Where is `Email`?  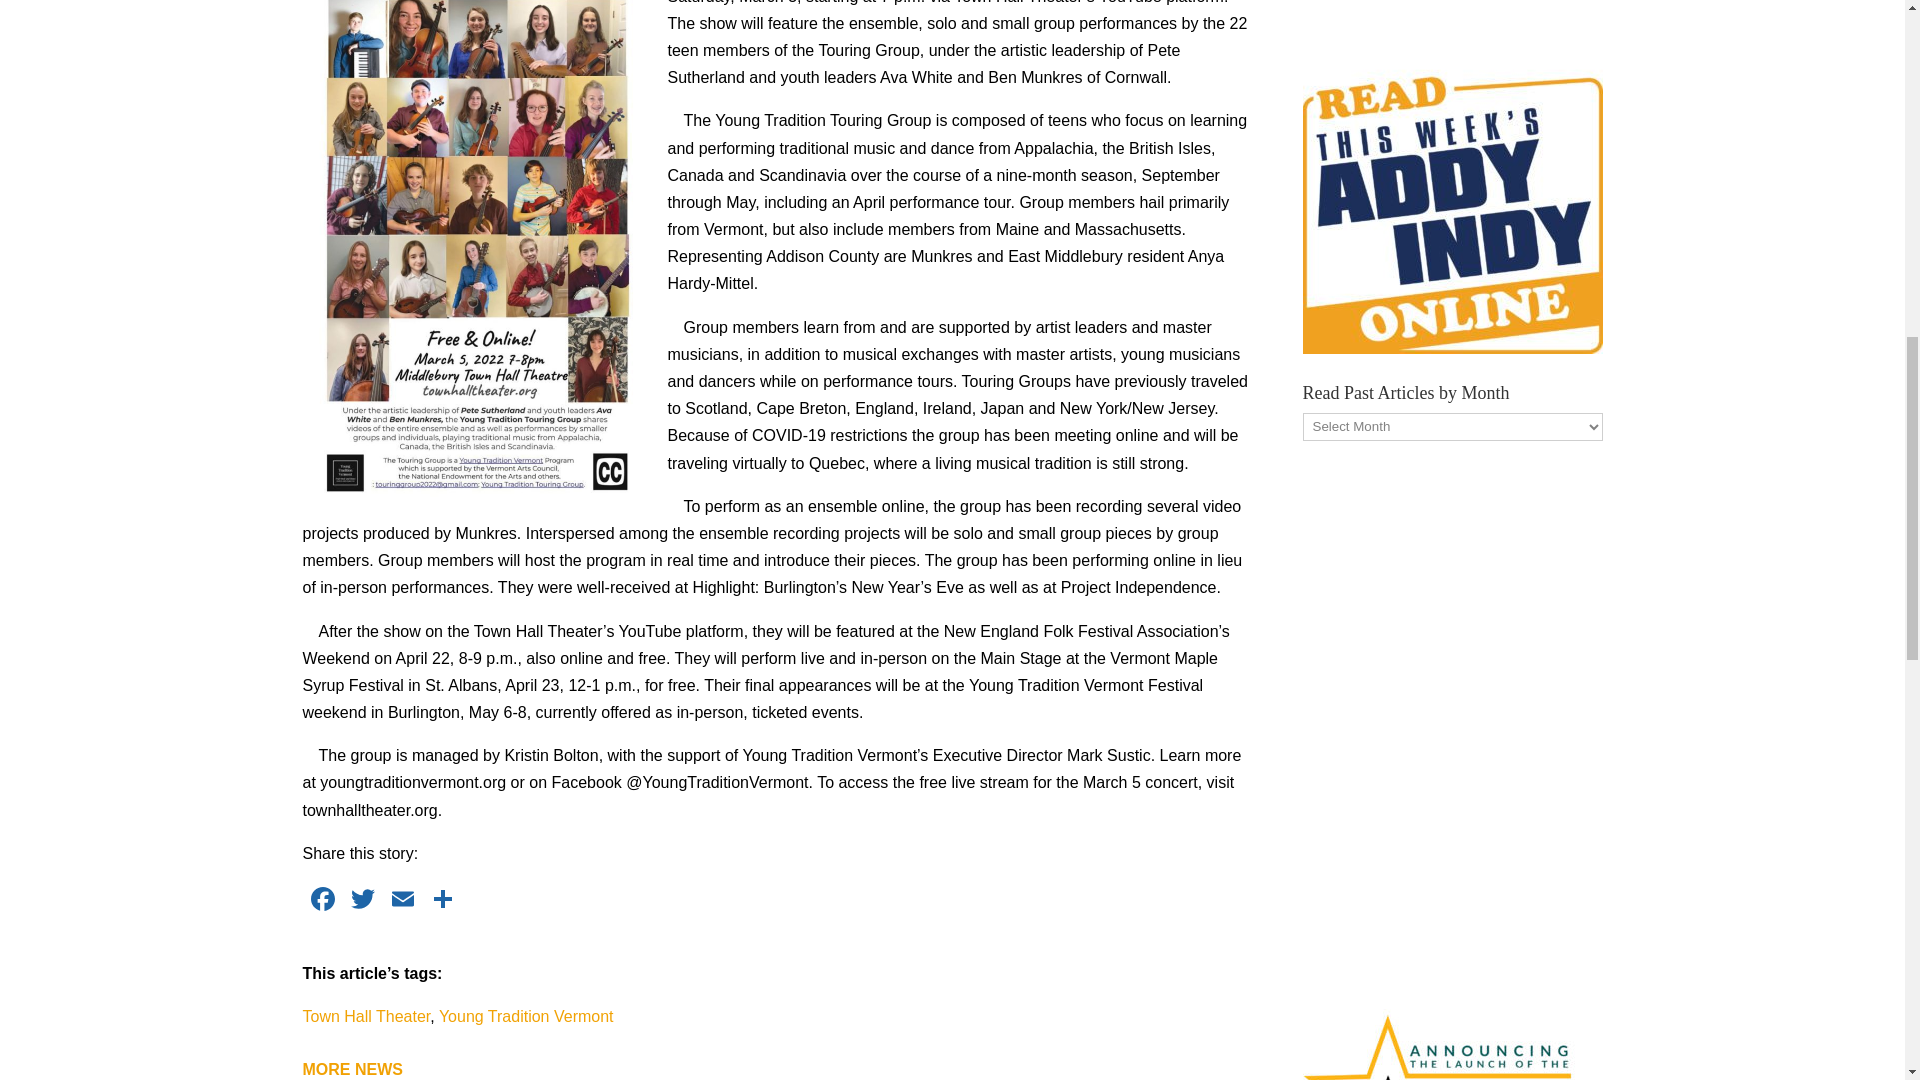
Email is located at coordinates (402, 902).